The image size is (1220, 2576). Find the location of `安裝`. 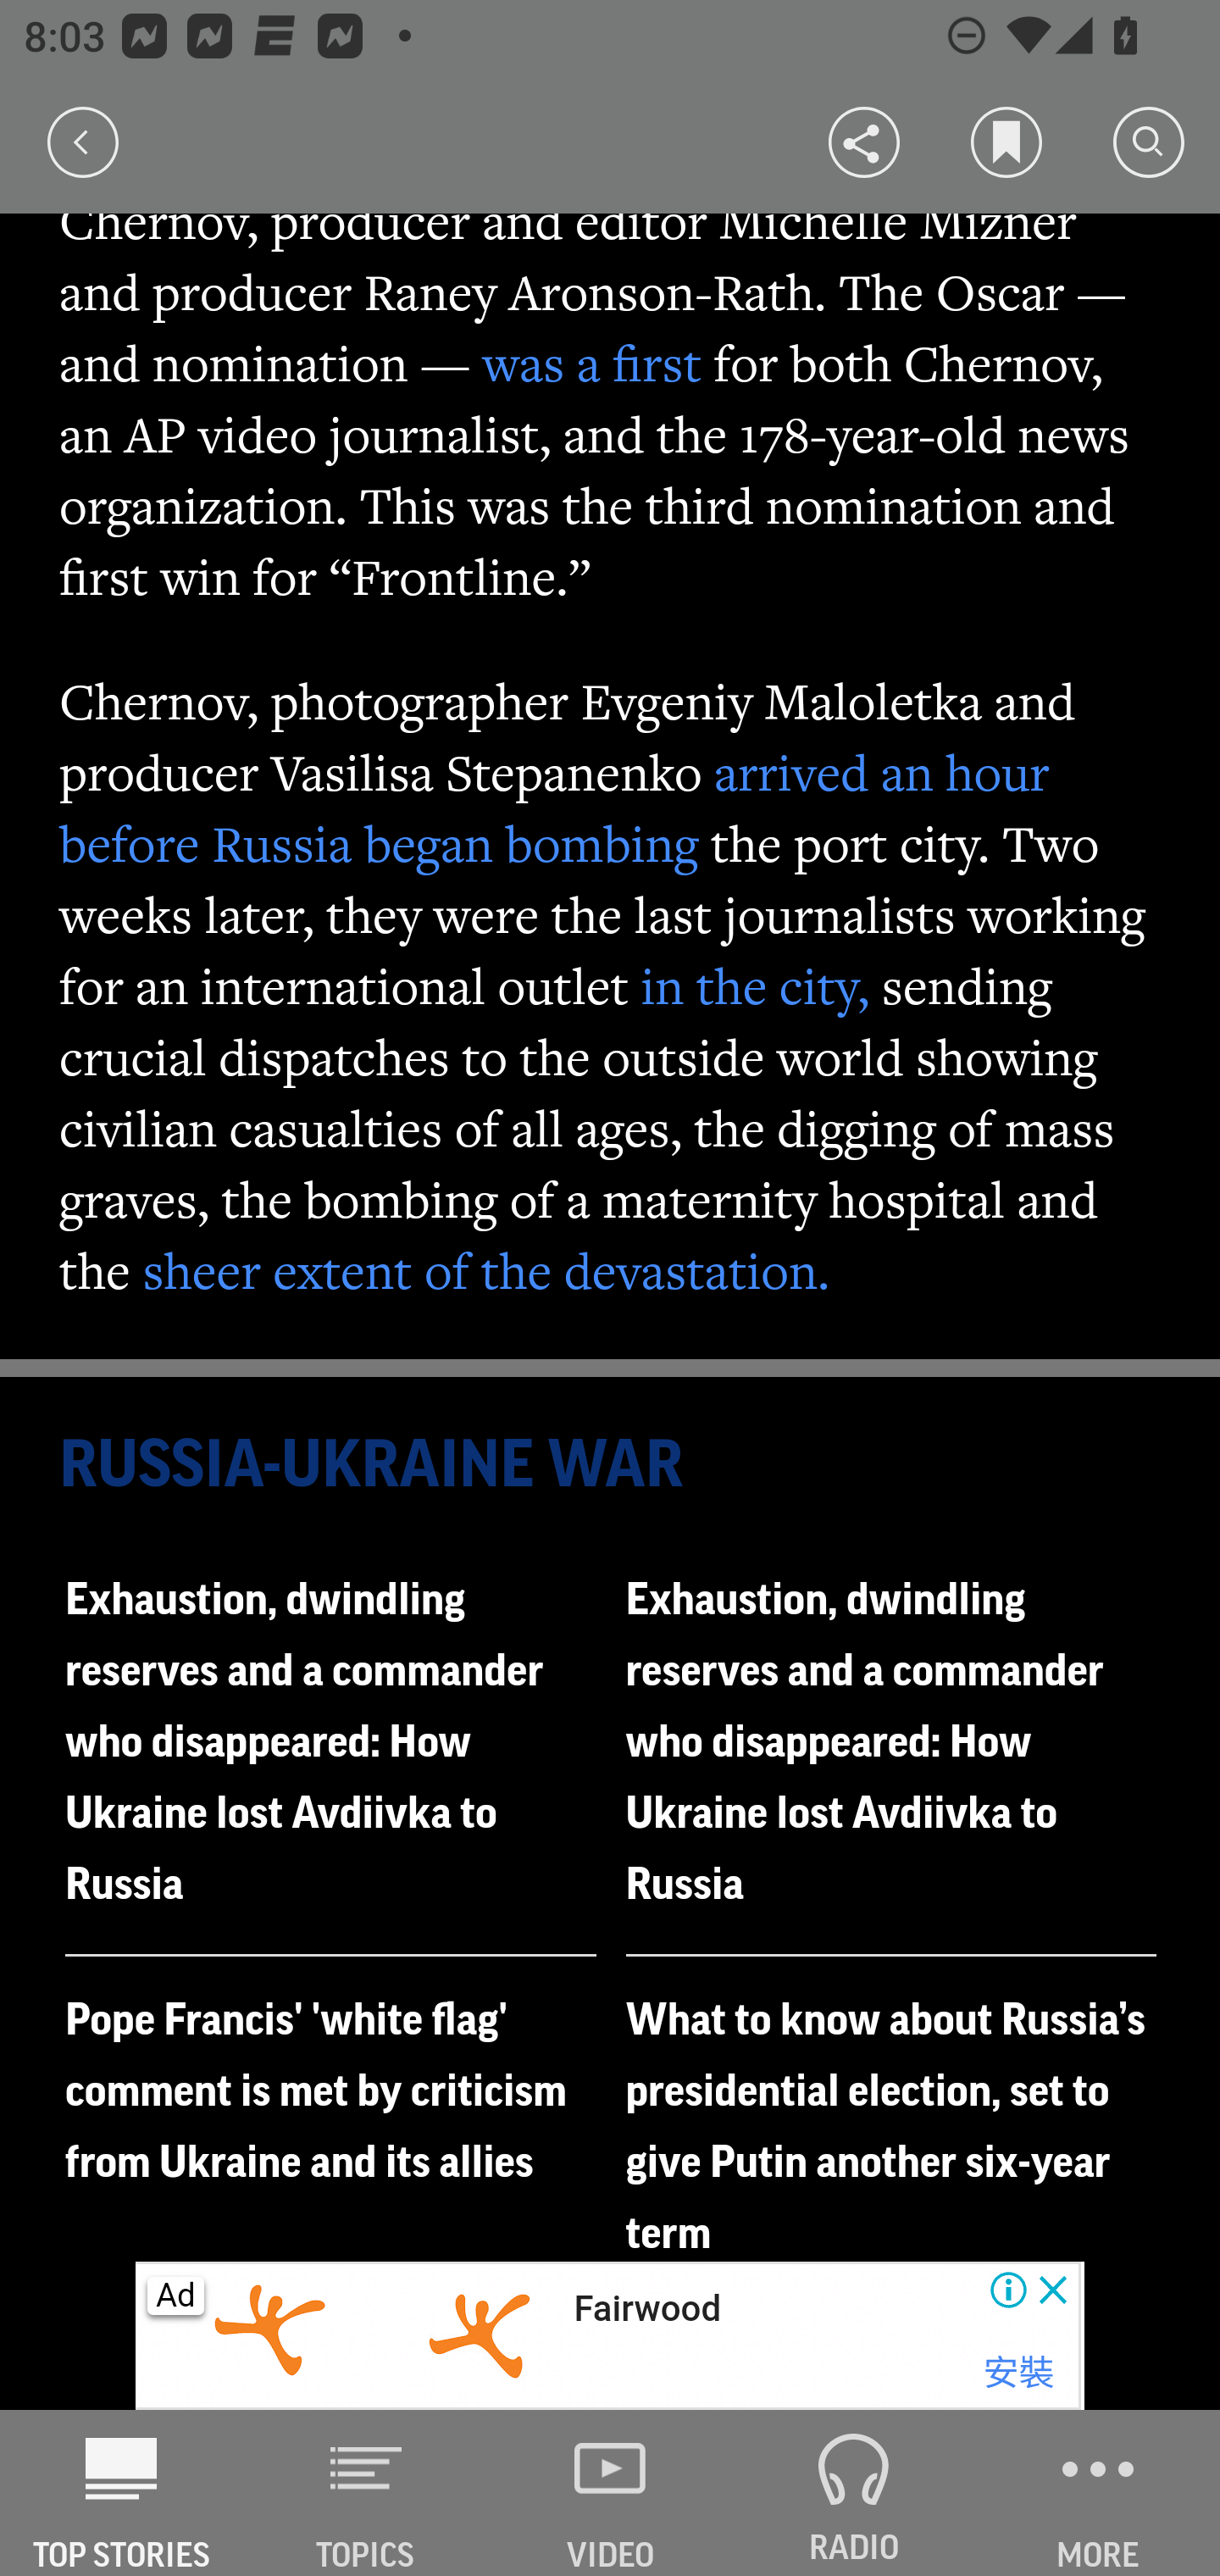

安裝 is located at coordinates (1018, 2373).